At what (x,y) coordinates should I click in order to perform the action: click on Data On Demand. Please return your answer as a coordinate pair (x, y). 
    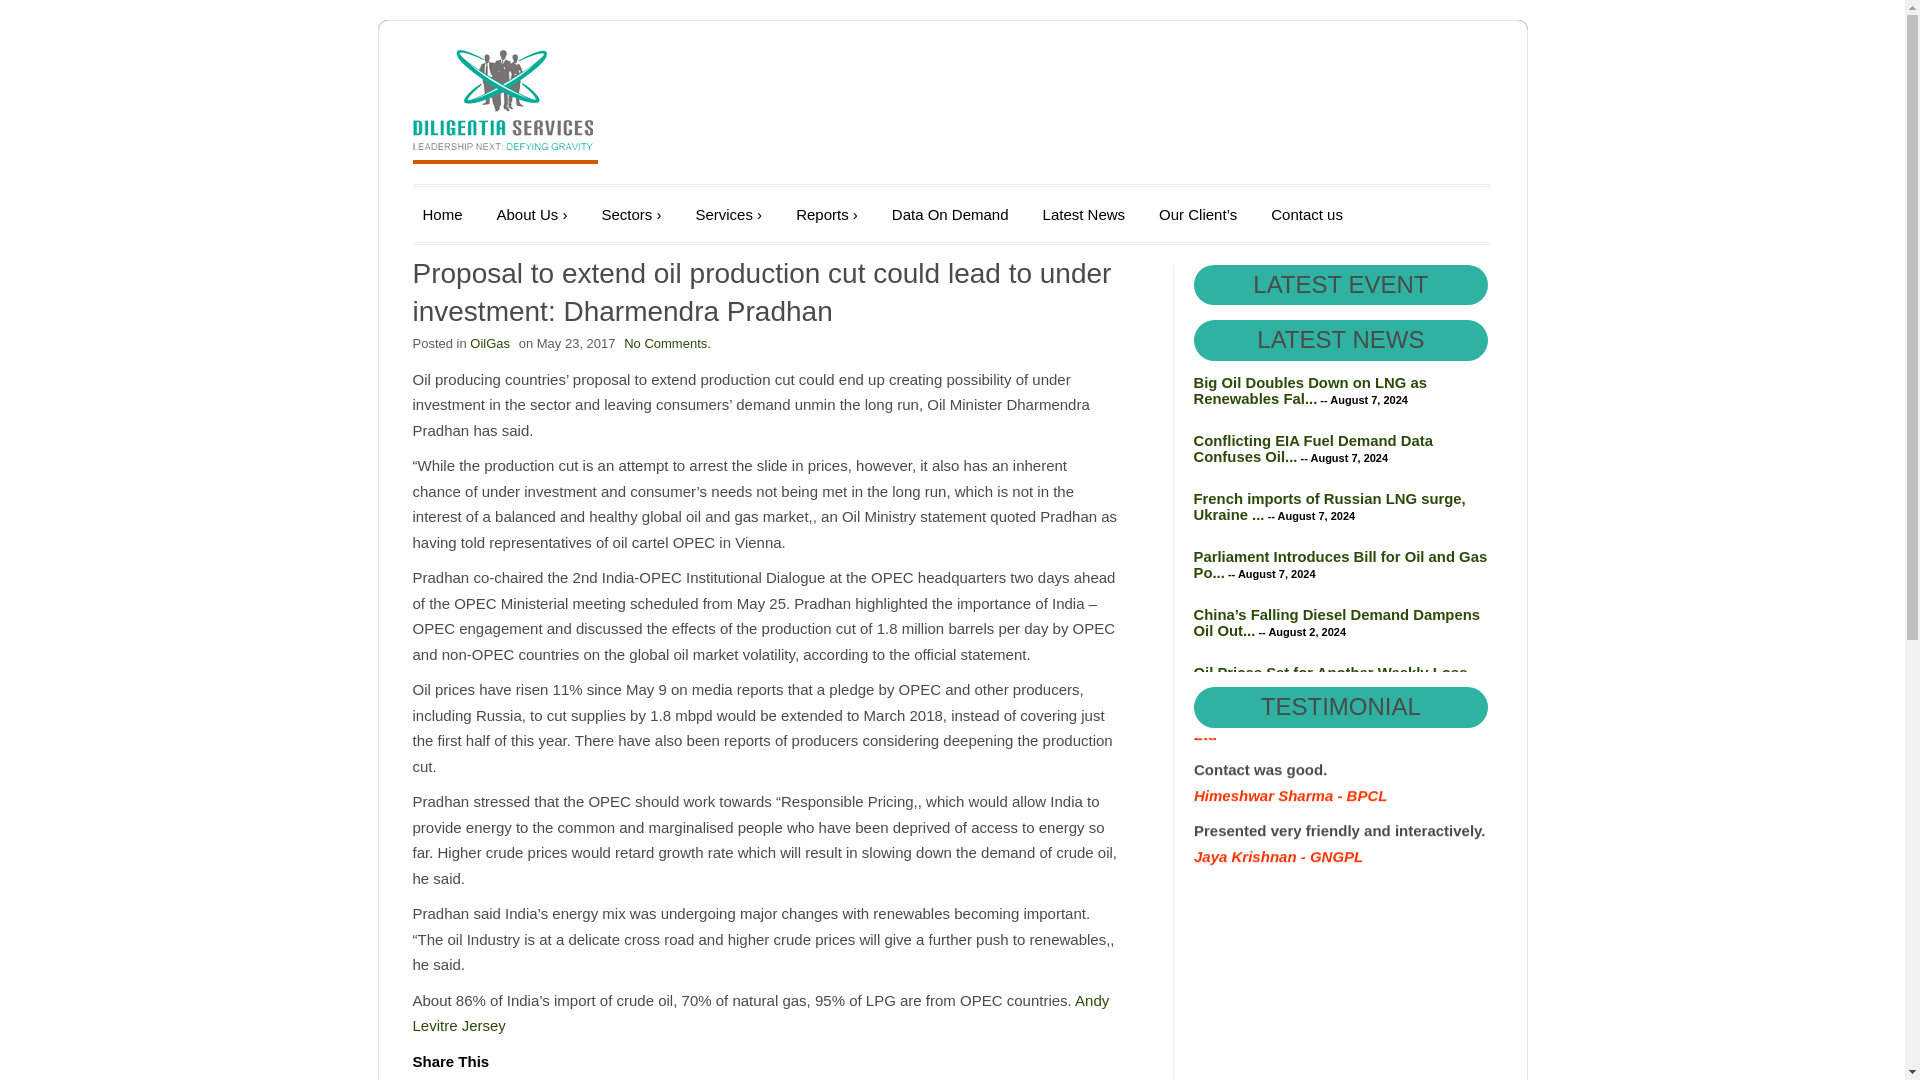
    Looking at the image, I should click on (950, 214).